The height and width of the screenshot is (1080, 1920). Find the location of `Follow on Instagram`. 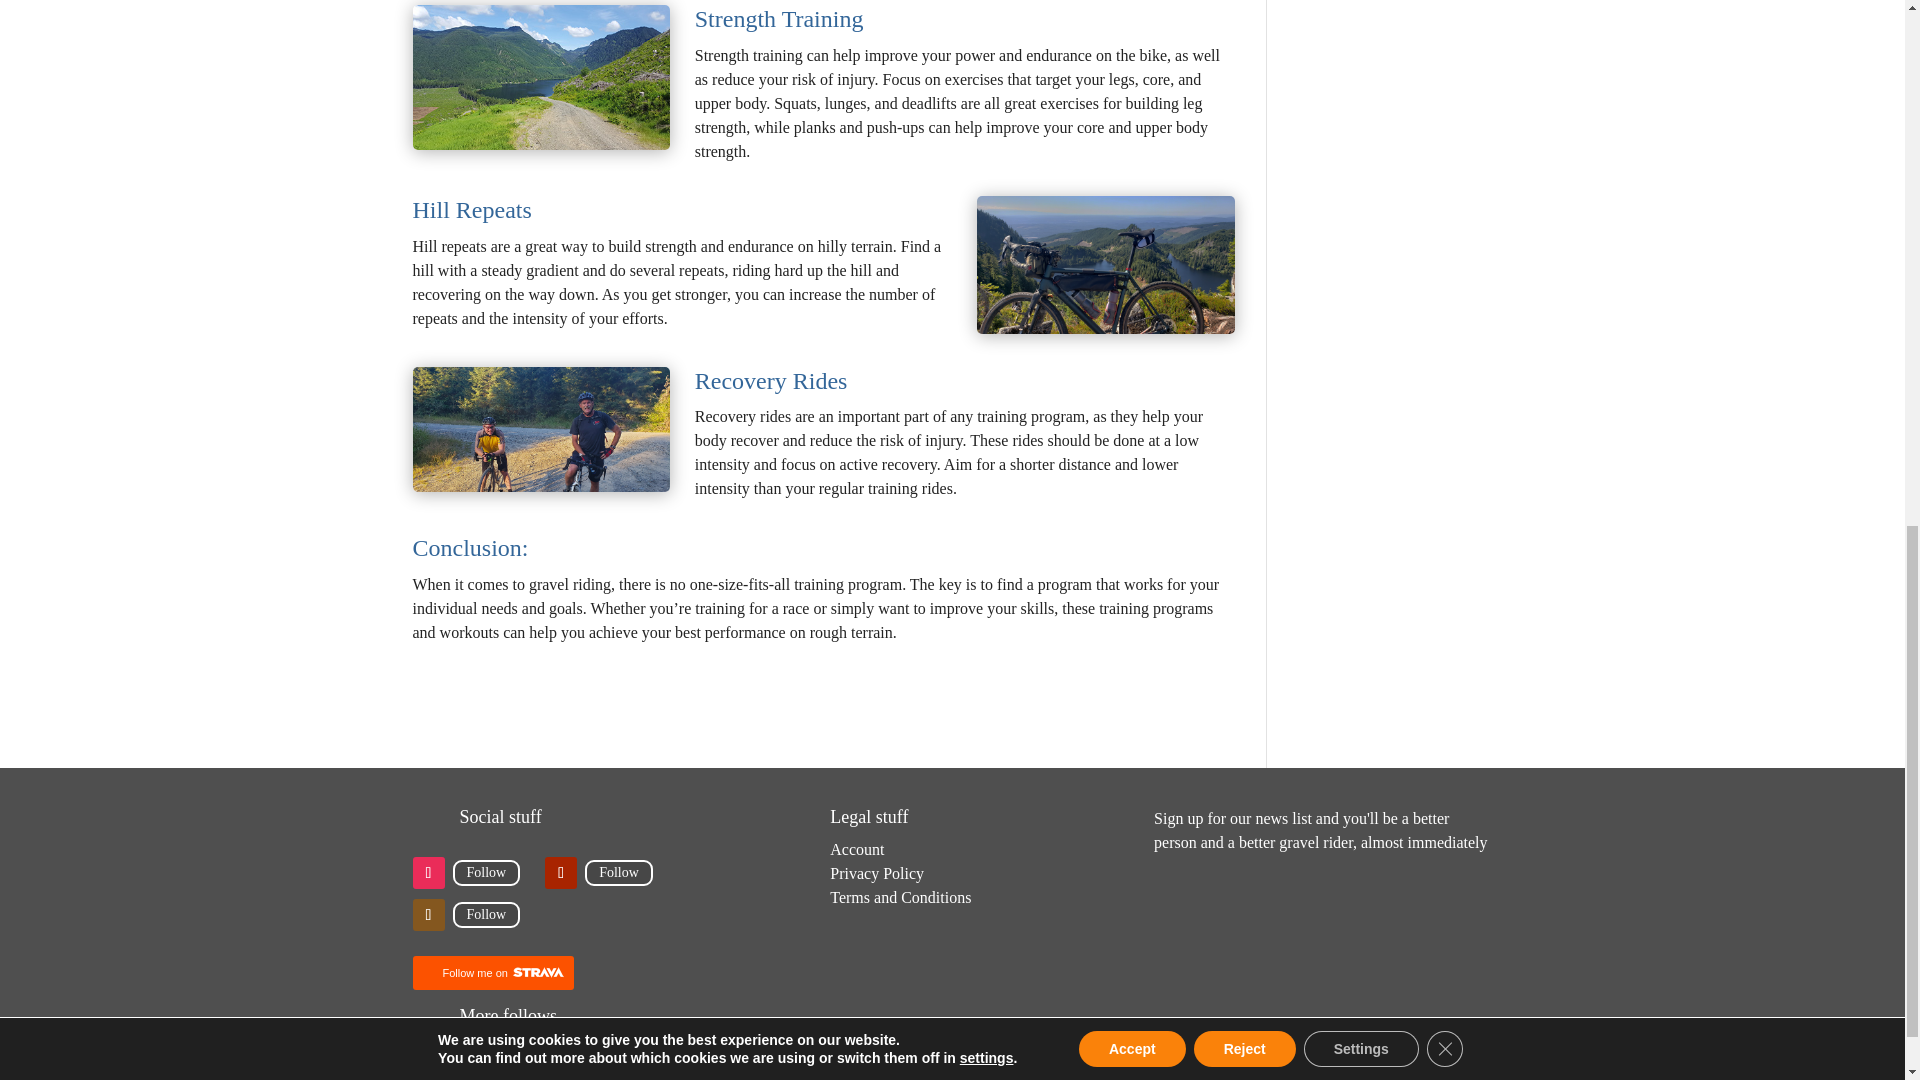

Follow on Instagram is located at coordinates (428, 872).